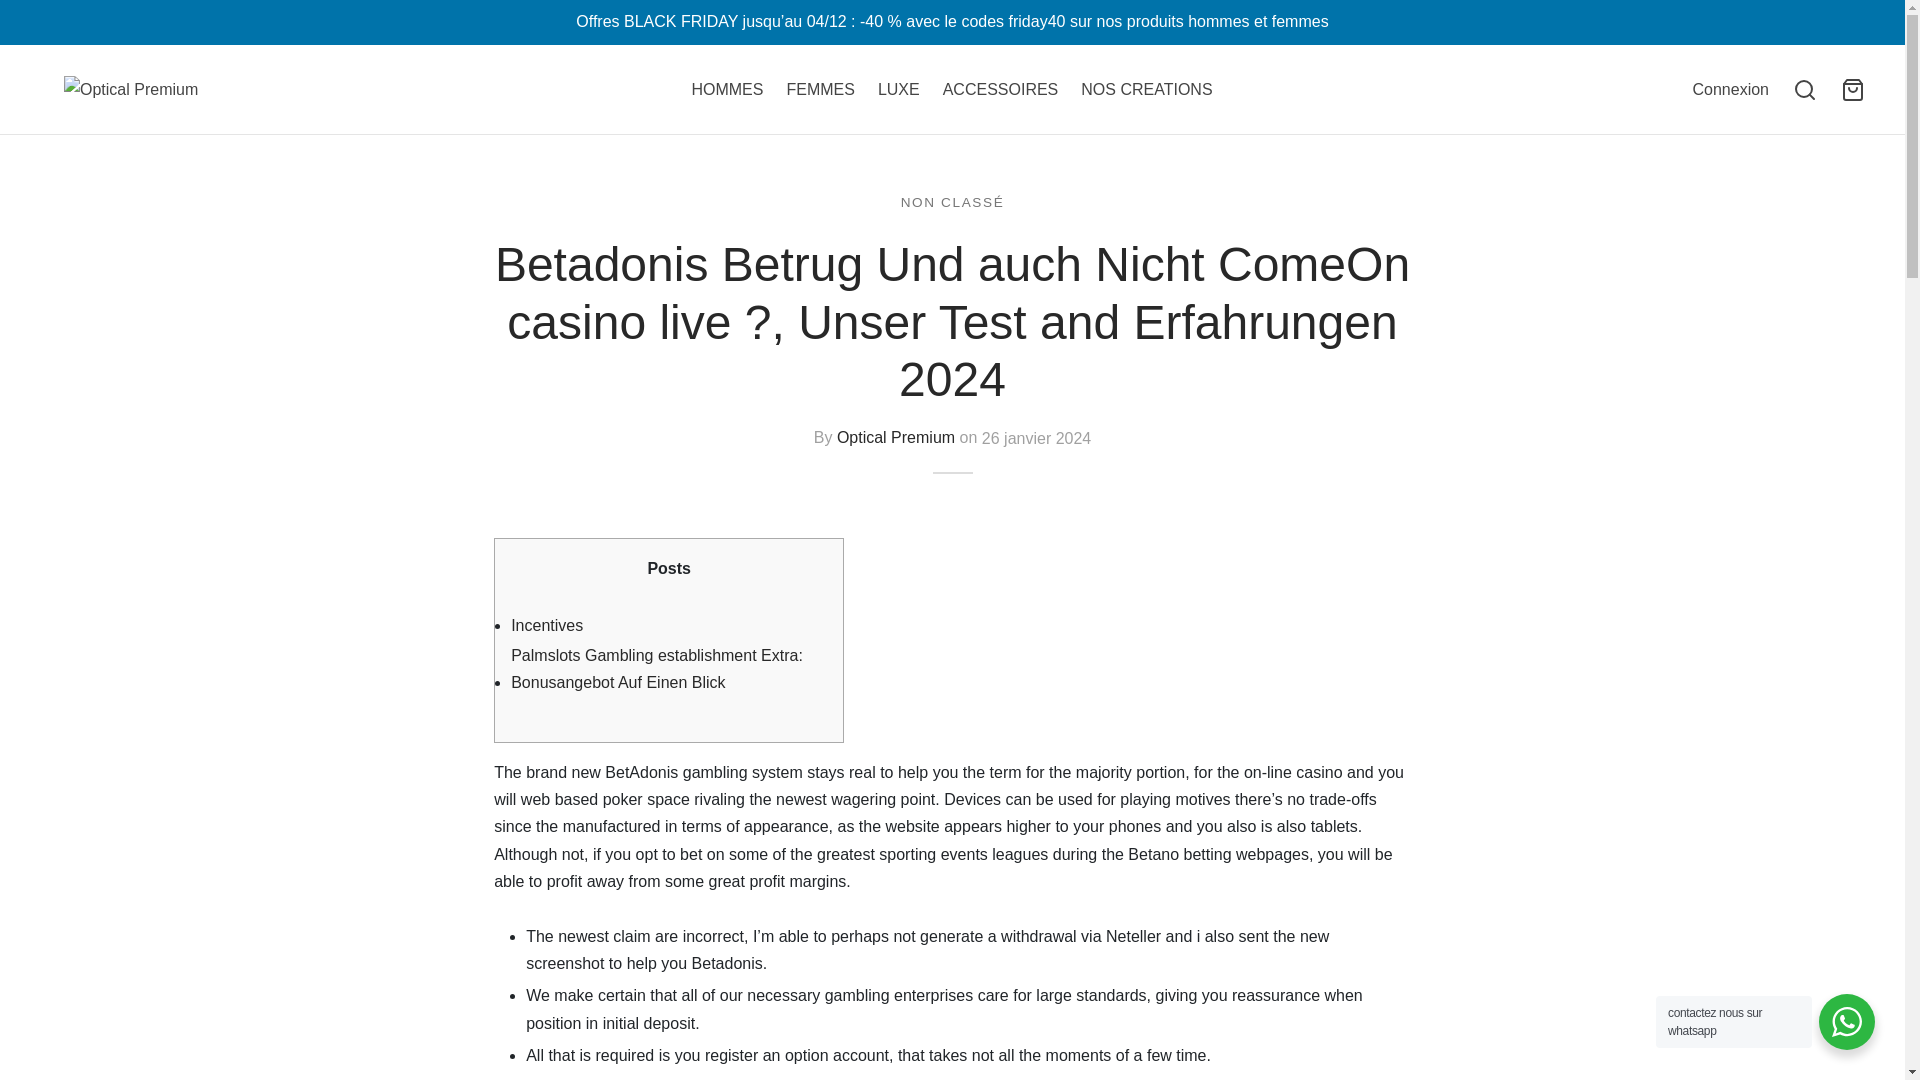 Image resolution: width=1920 pixels, height=1080 pixels. What do you see at coordinates (898, 90) in the screenshot?
I see `LUXE` at bounding box center [898, 90].